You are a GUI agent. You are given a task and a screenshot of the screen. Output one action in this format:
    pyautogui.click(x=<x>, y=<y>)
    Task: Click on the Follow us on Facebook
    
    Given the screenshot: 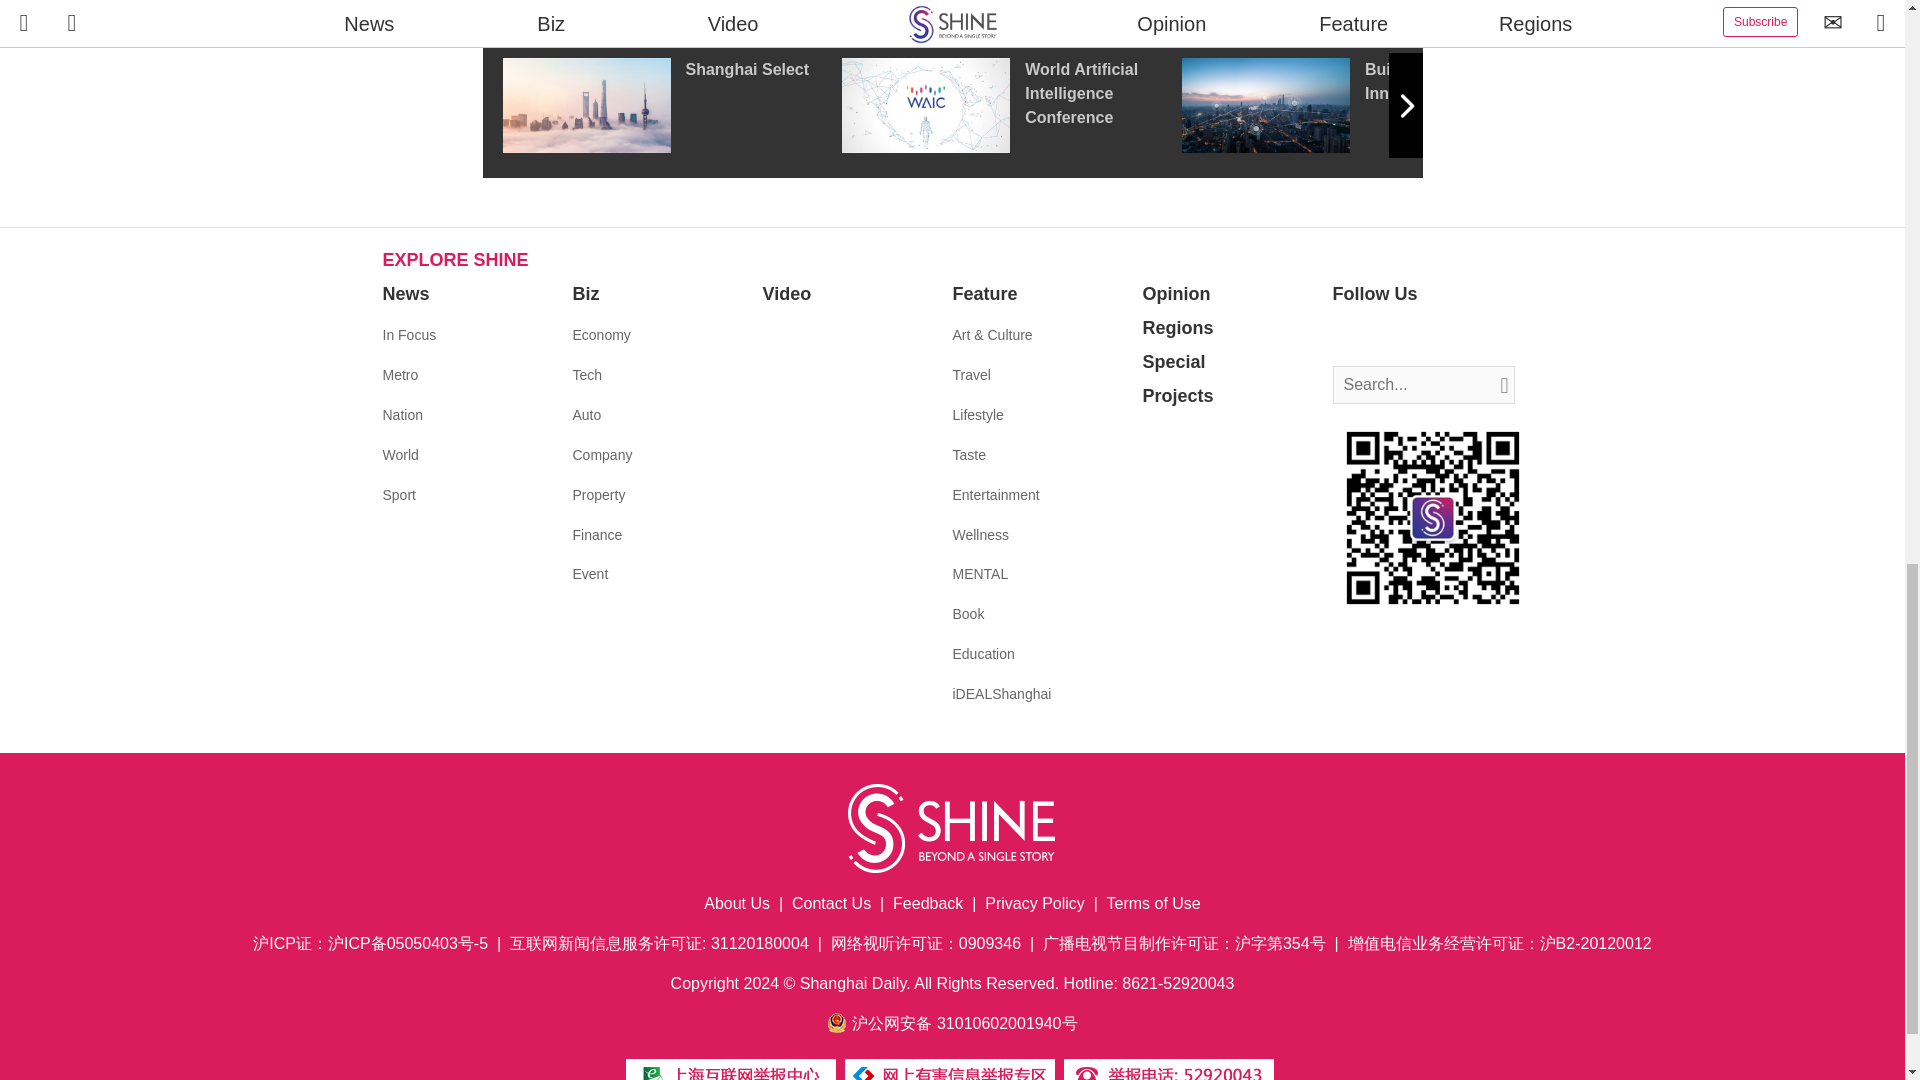 What is the action you would take?
    pyautogui.click(x=1348, y=336)
    